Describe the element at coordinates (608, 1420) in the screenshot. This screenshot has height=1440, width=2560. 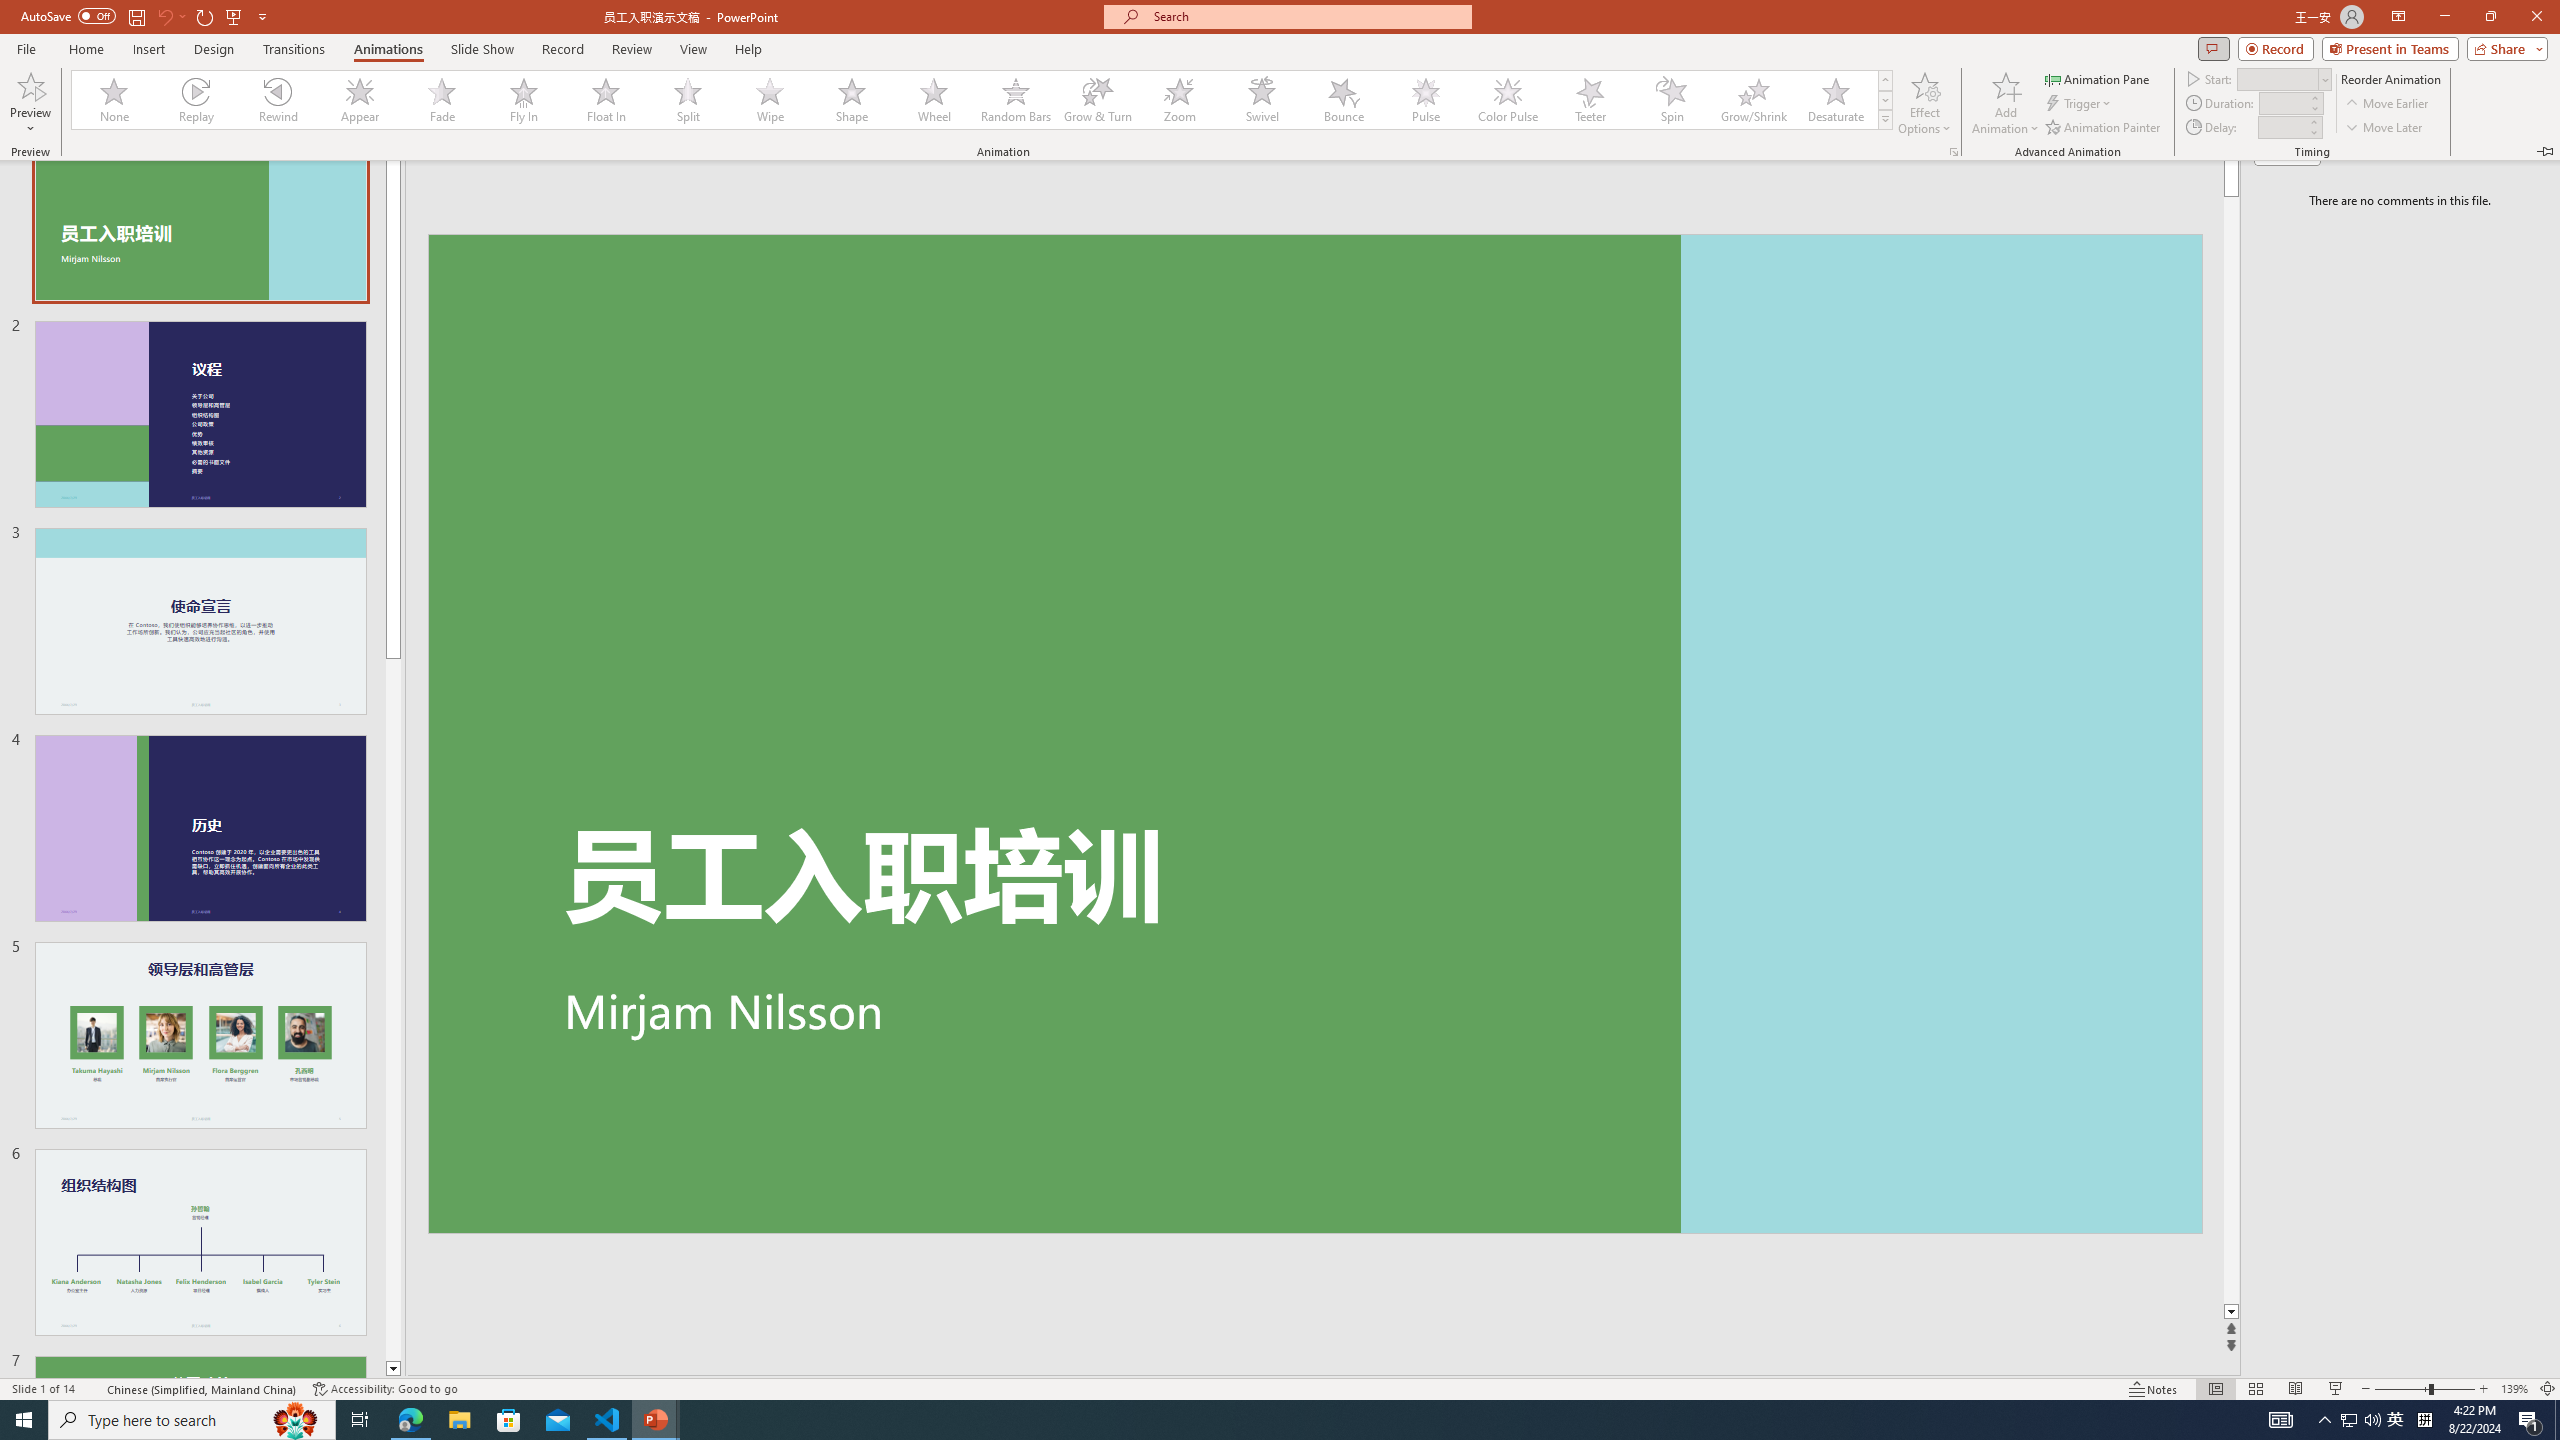
I see `Visual Studio Code - 1 running window` at that location.